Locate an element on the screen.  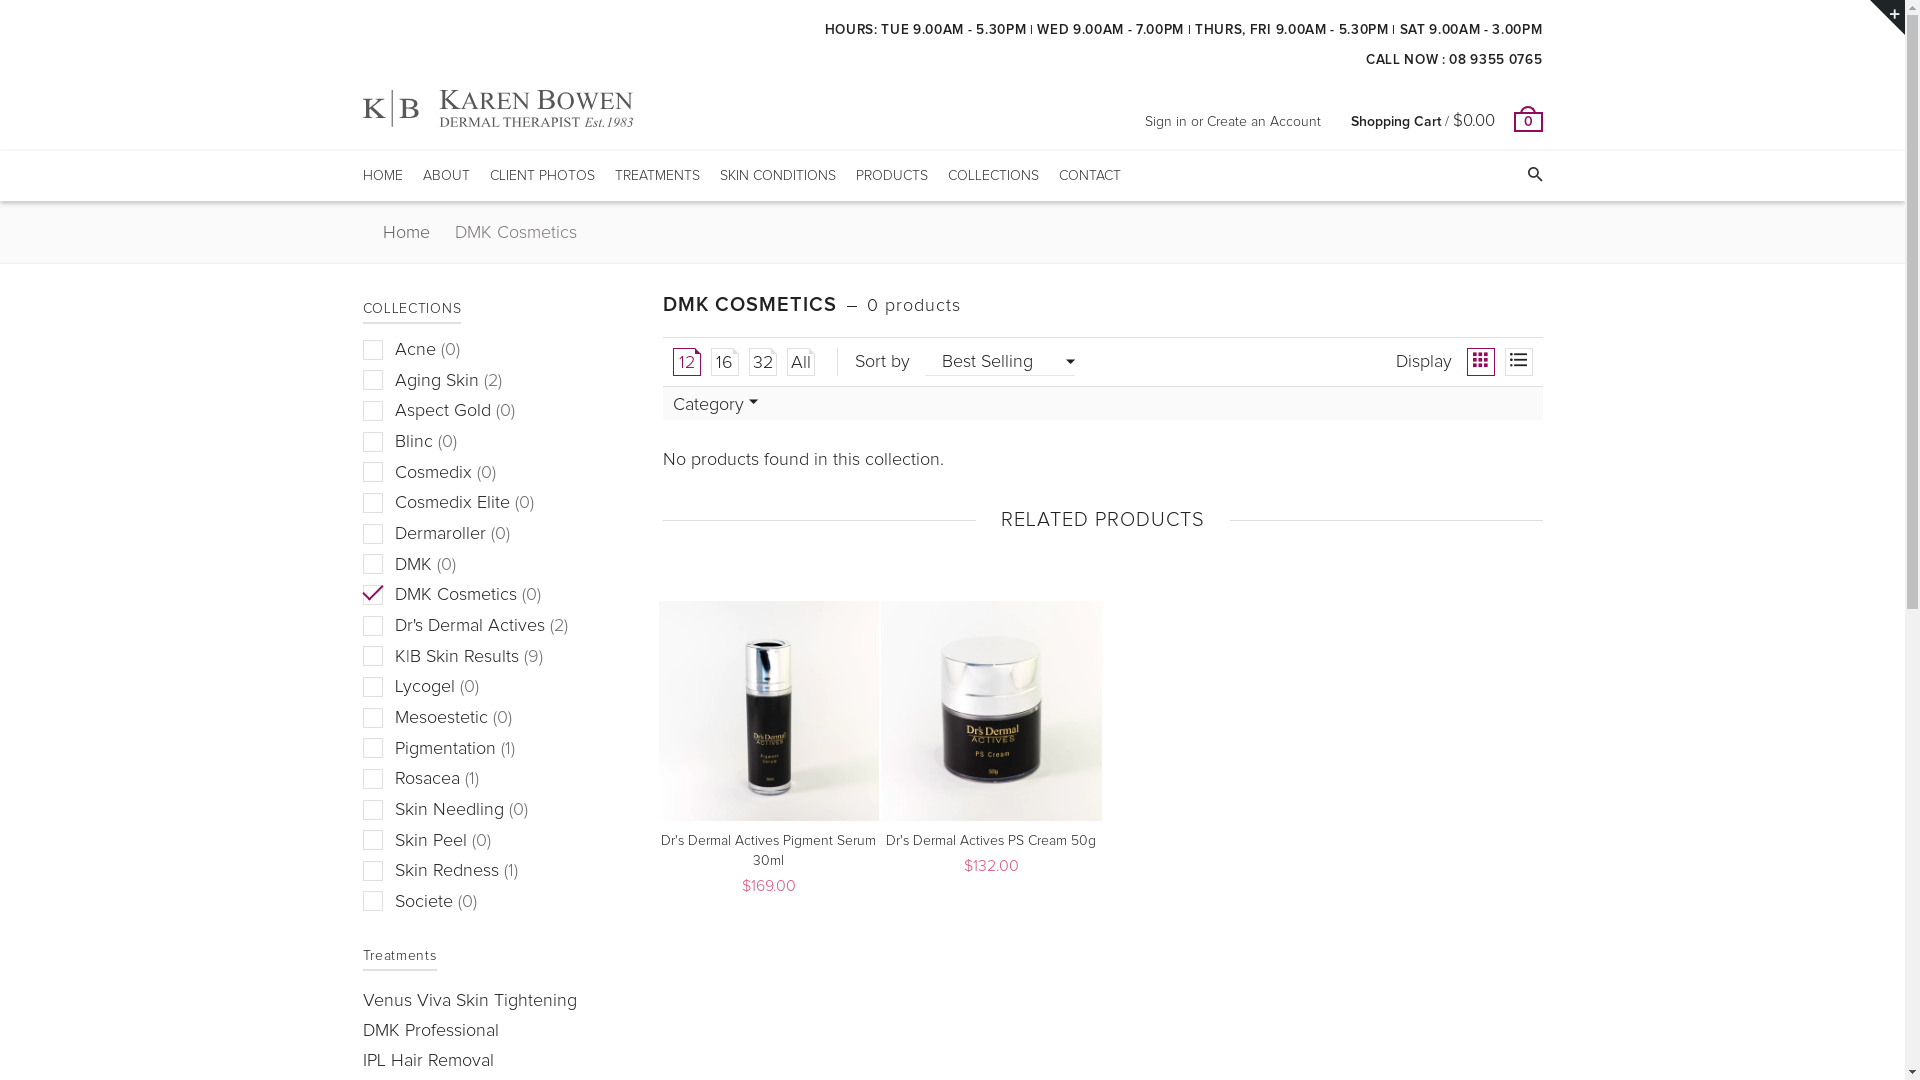
Dr's Dermal Actives PS Cream 50g is located at coordinates (991, 841).